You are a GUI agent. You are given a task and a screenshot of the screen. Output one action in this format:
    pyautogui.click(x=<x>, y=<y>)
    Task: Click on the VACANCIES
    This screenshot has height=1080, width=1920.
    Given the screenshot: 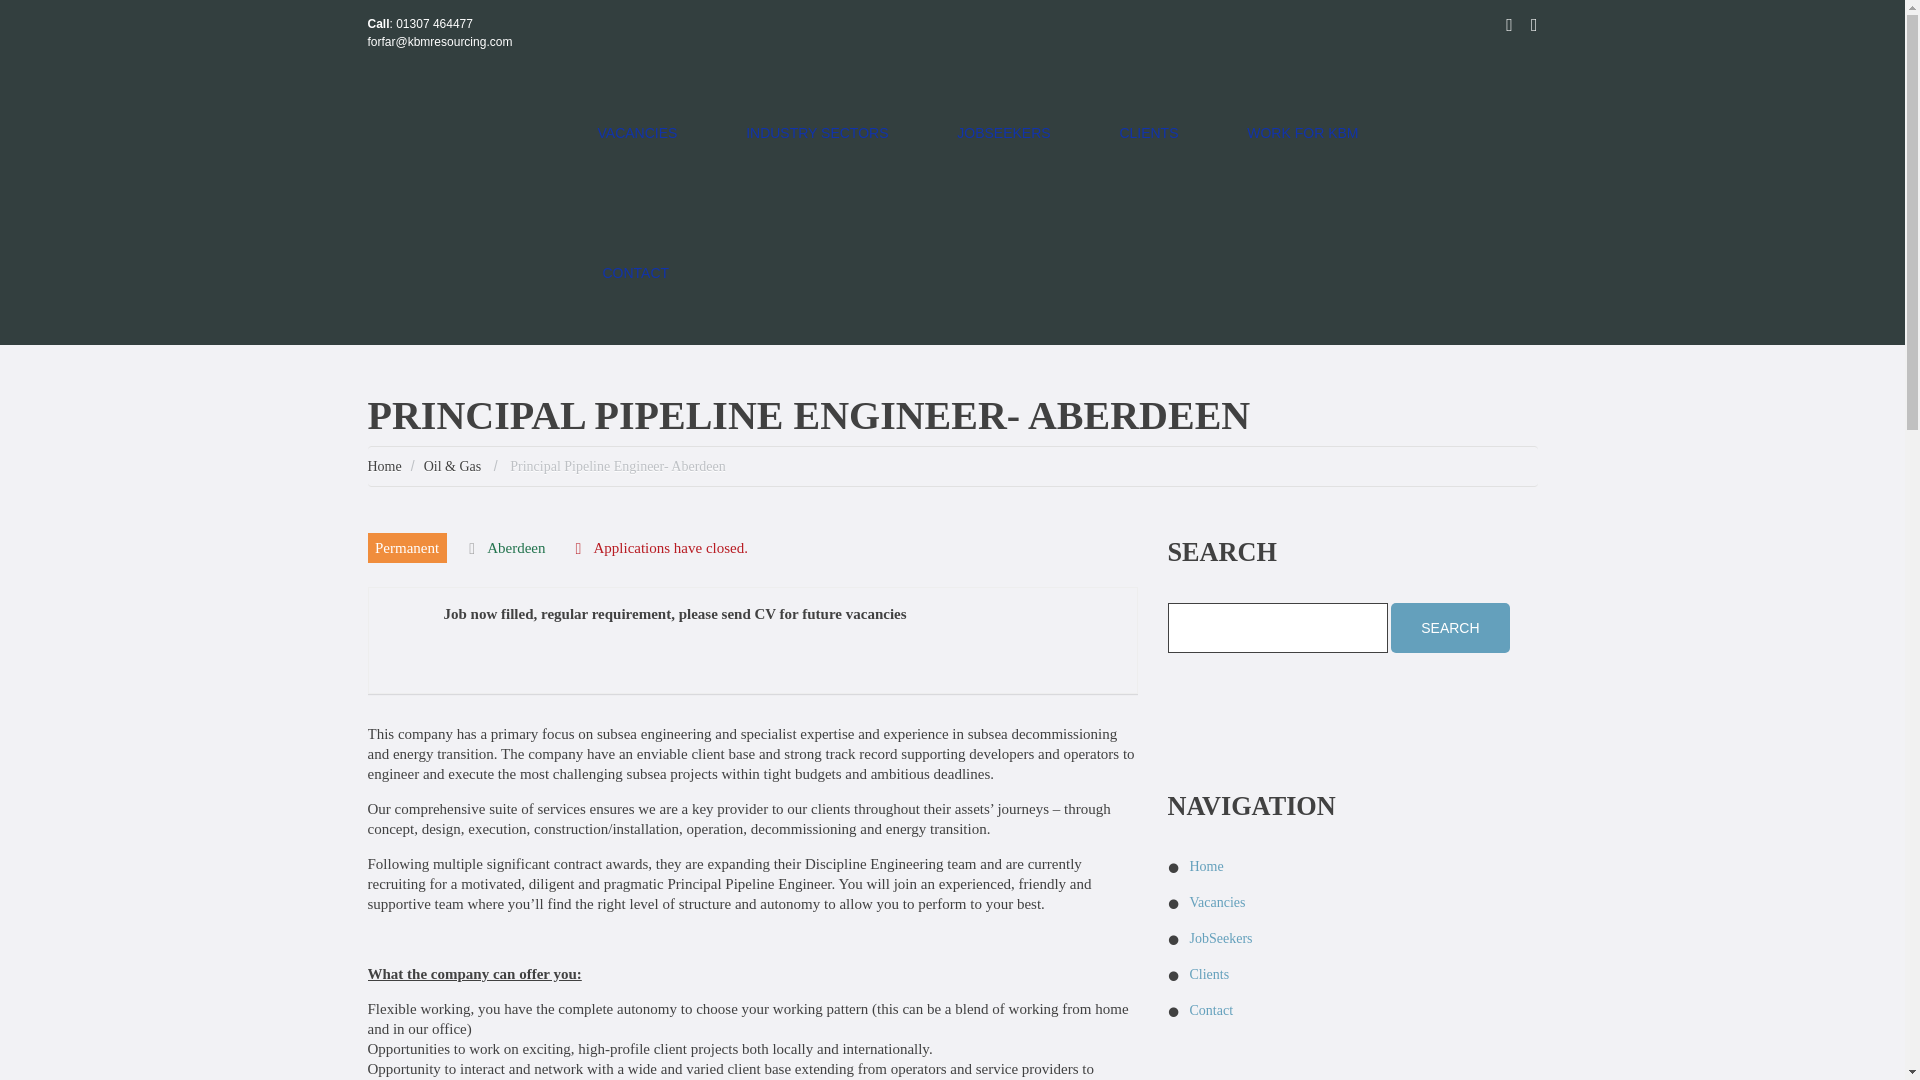 What is the action you would take?
    pyautogui.click(x=638, y=134)
    